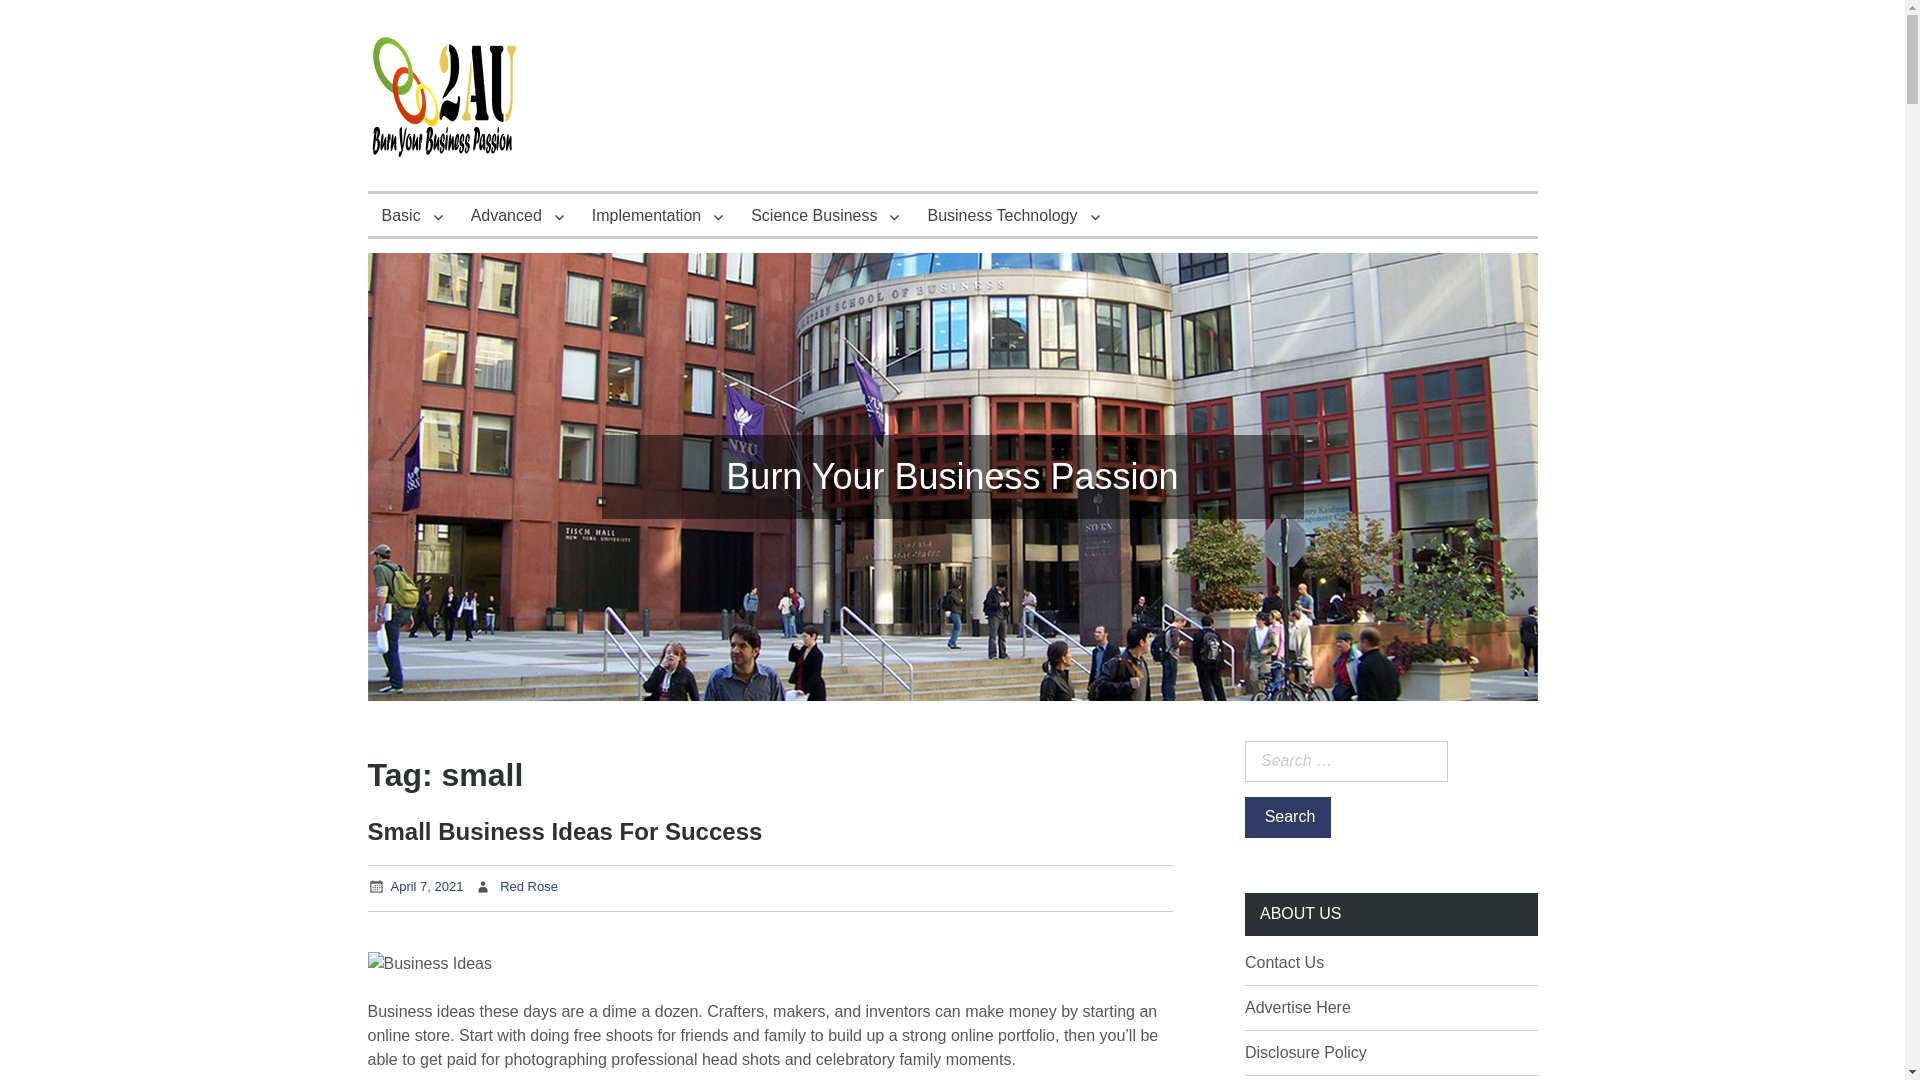  Describe the element at coordinates (1013, 215) in the screenshot. I see `Business Technology` at that location.